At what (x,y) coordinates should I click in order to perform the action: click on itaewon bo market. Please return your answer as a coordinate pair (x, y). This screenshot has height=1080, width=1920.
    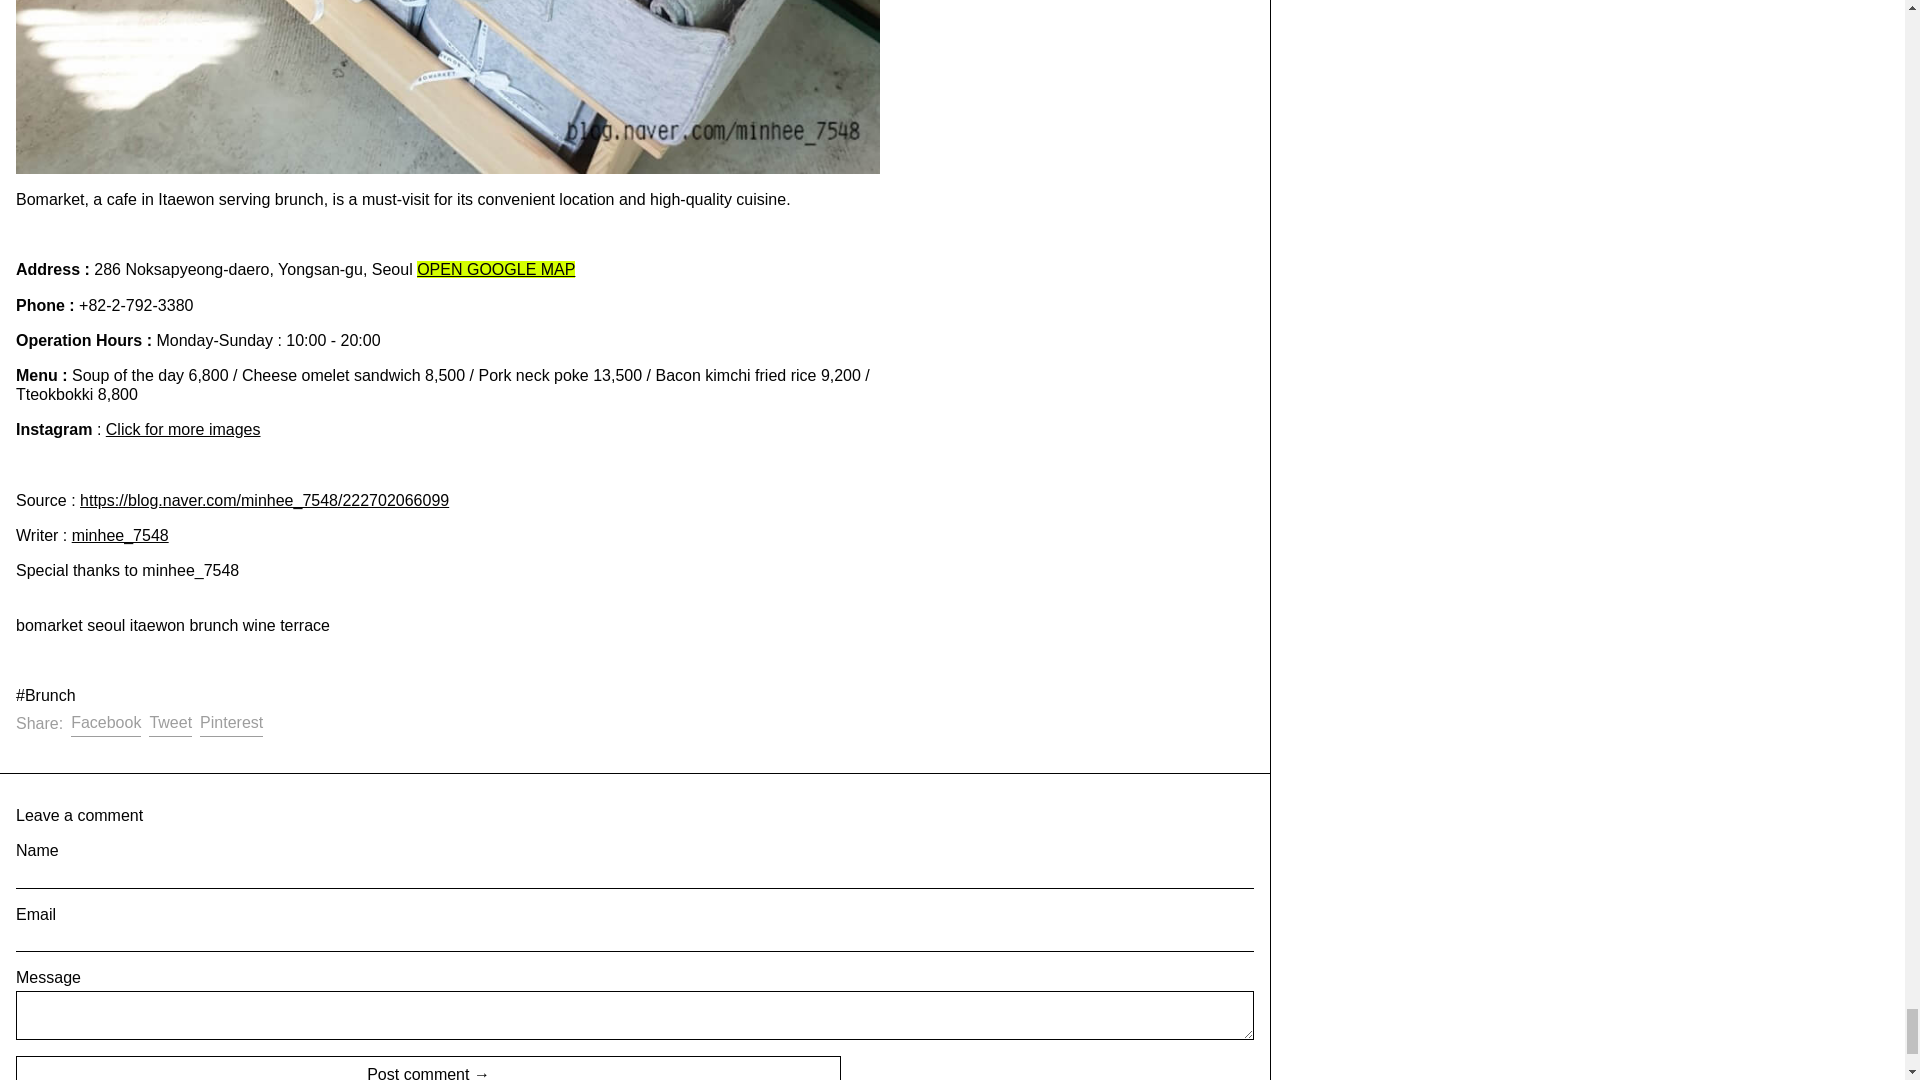
    Looking at the image, I should click on (264, 500).